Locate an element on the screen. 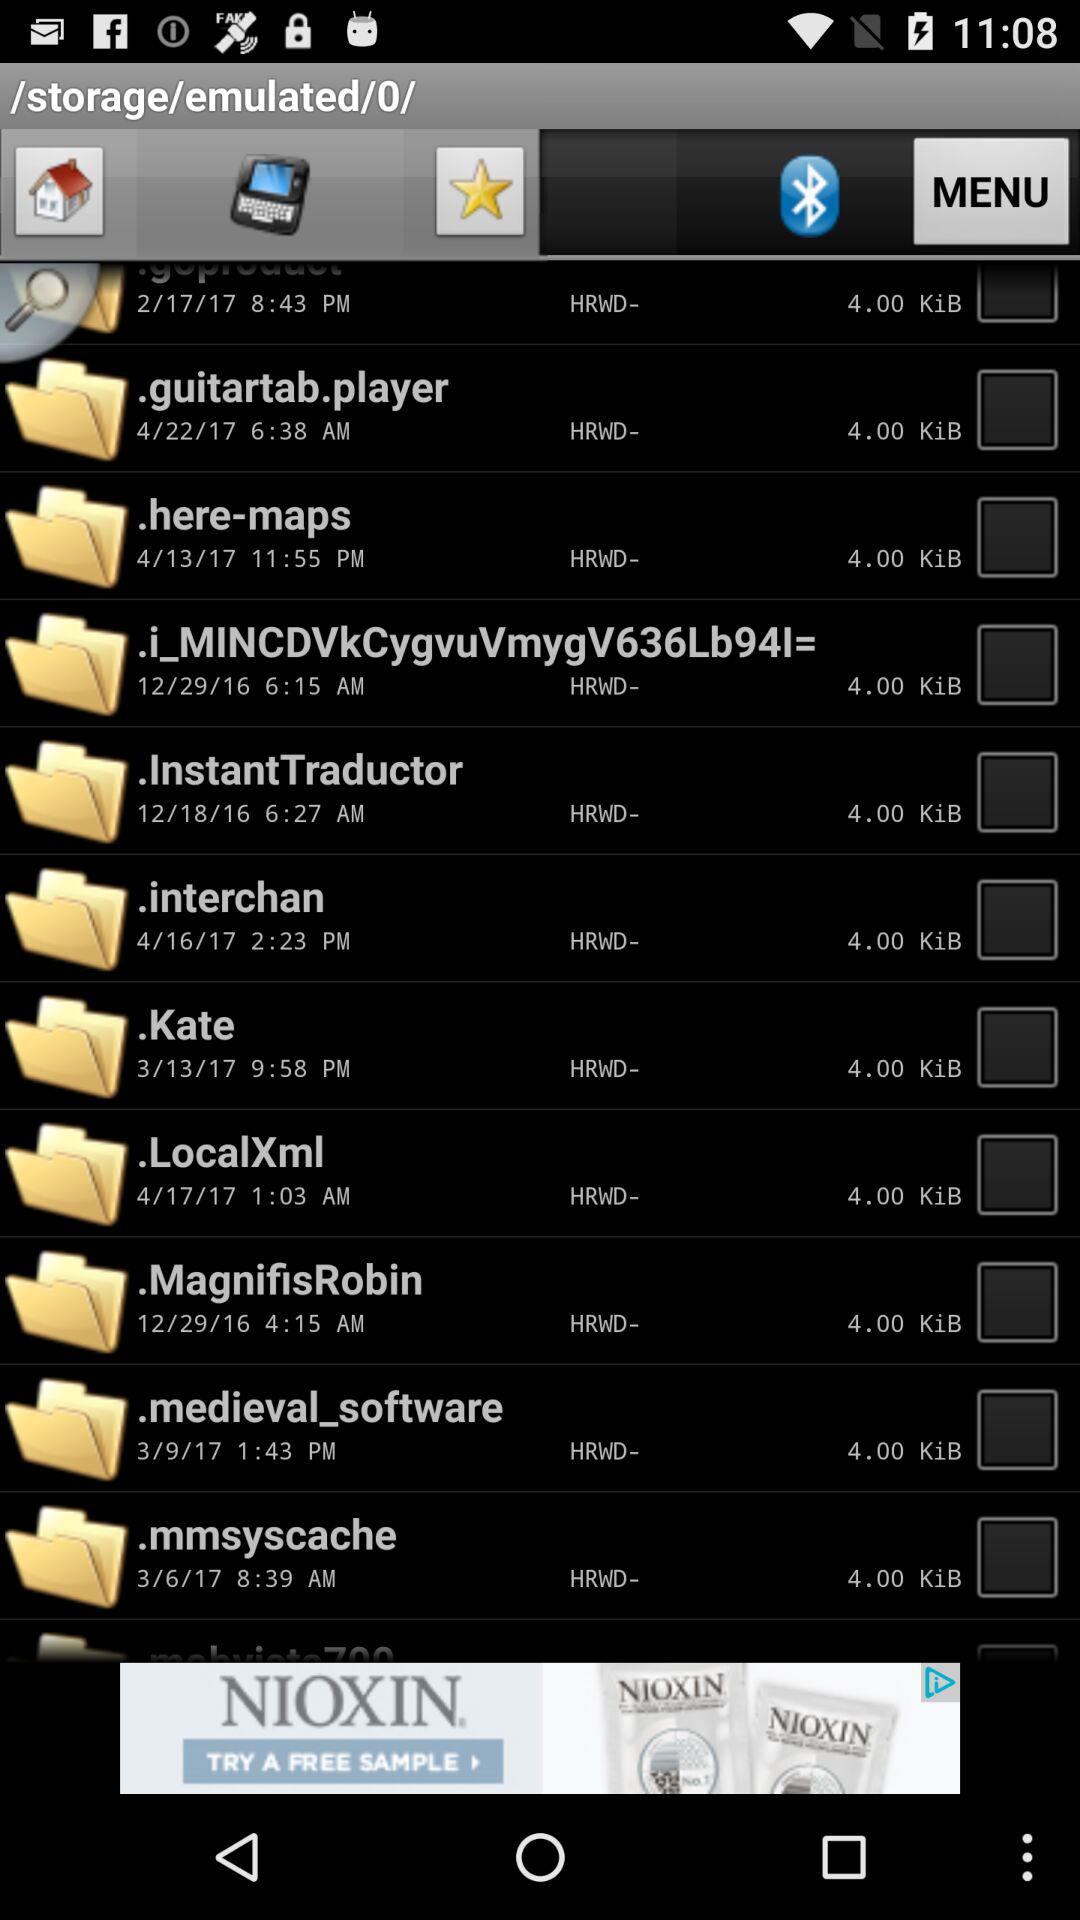 The image size is (1080, 1920). selection button is located at coordinates (1023, 1555).